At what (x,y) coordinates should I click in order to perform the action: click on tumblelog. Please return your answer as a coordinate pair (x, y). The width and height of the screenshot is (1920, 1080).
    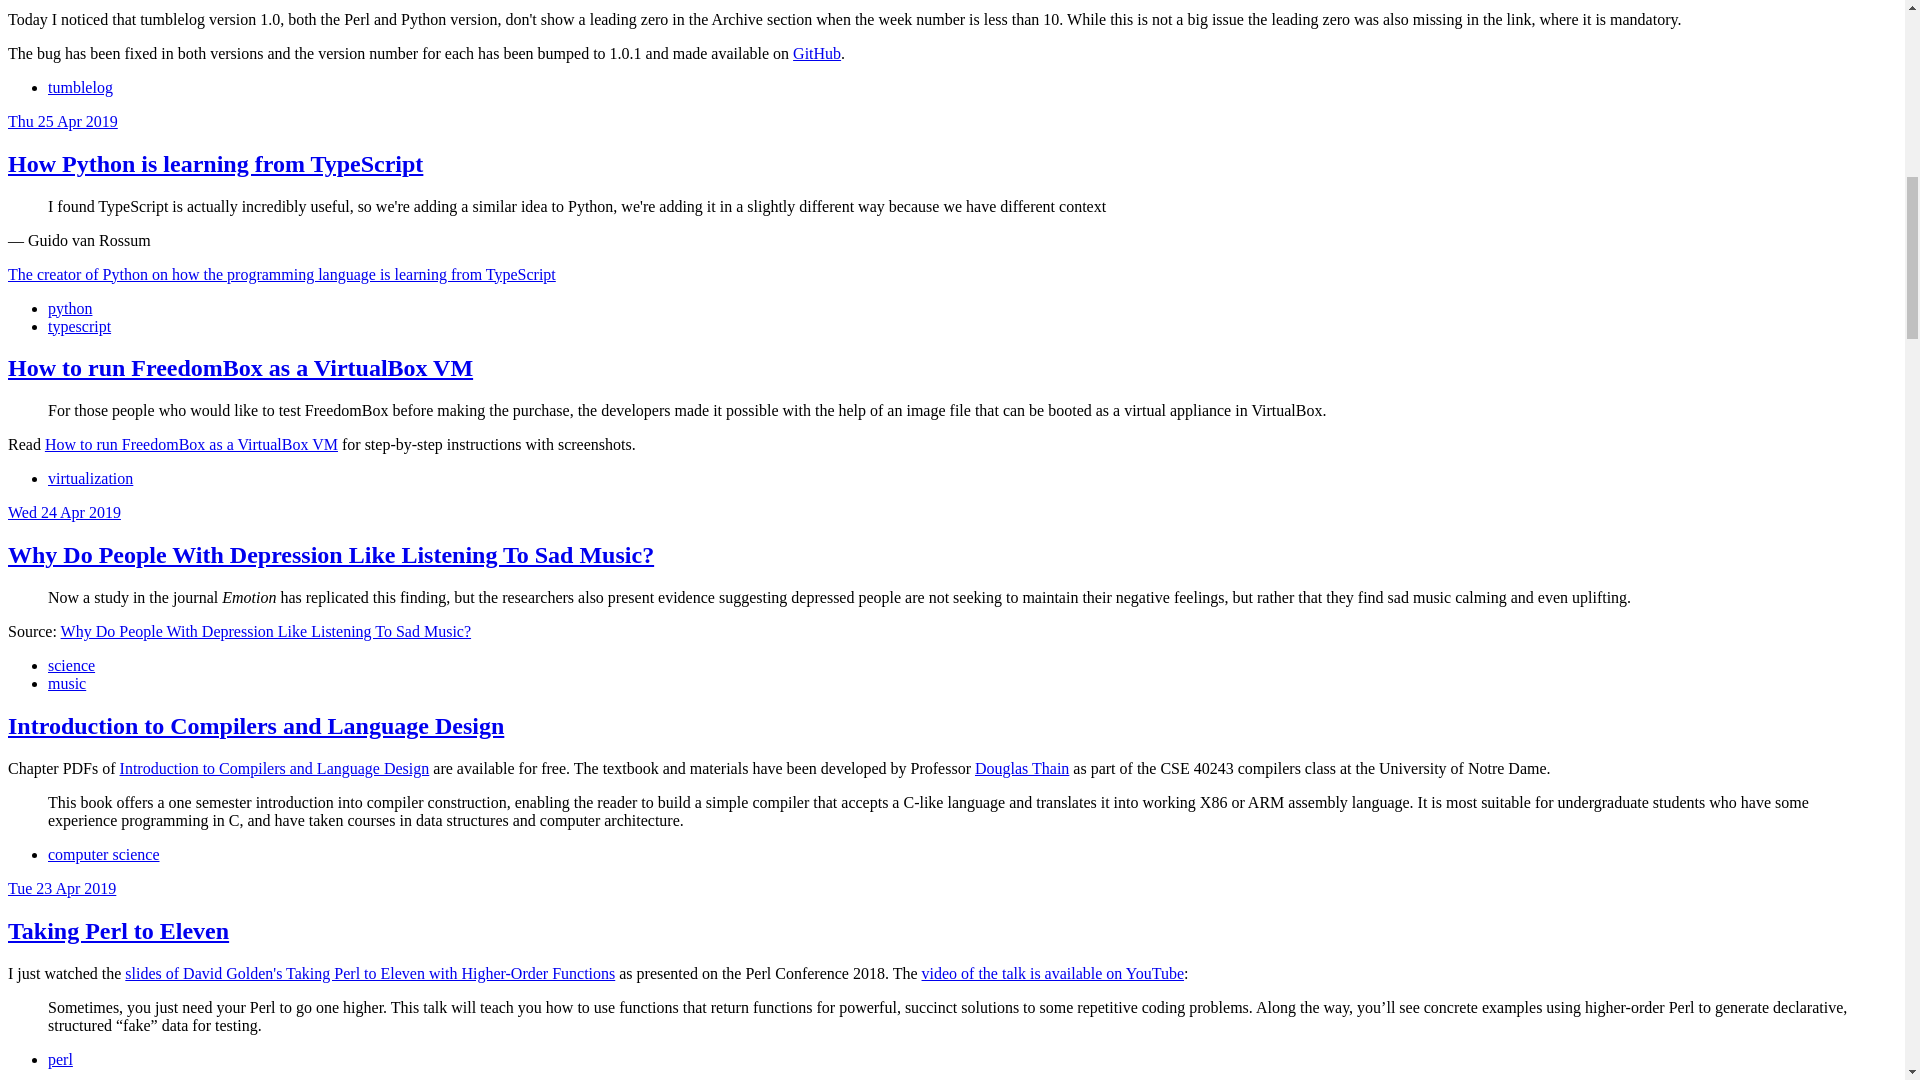
    Looking at the image, I should click on (80, 87).